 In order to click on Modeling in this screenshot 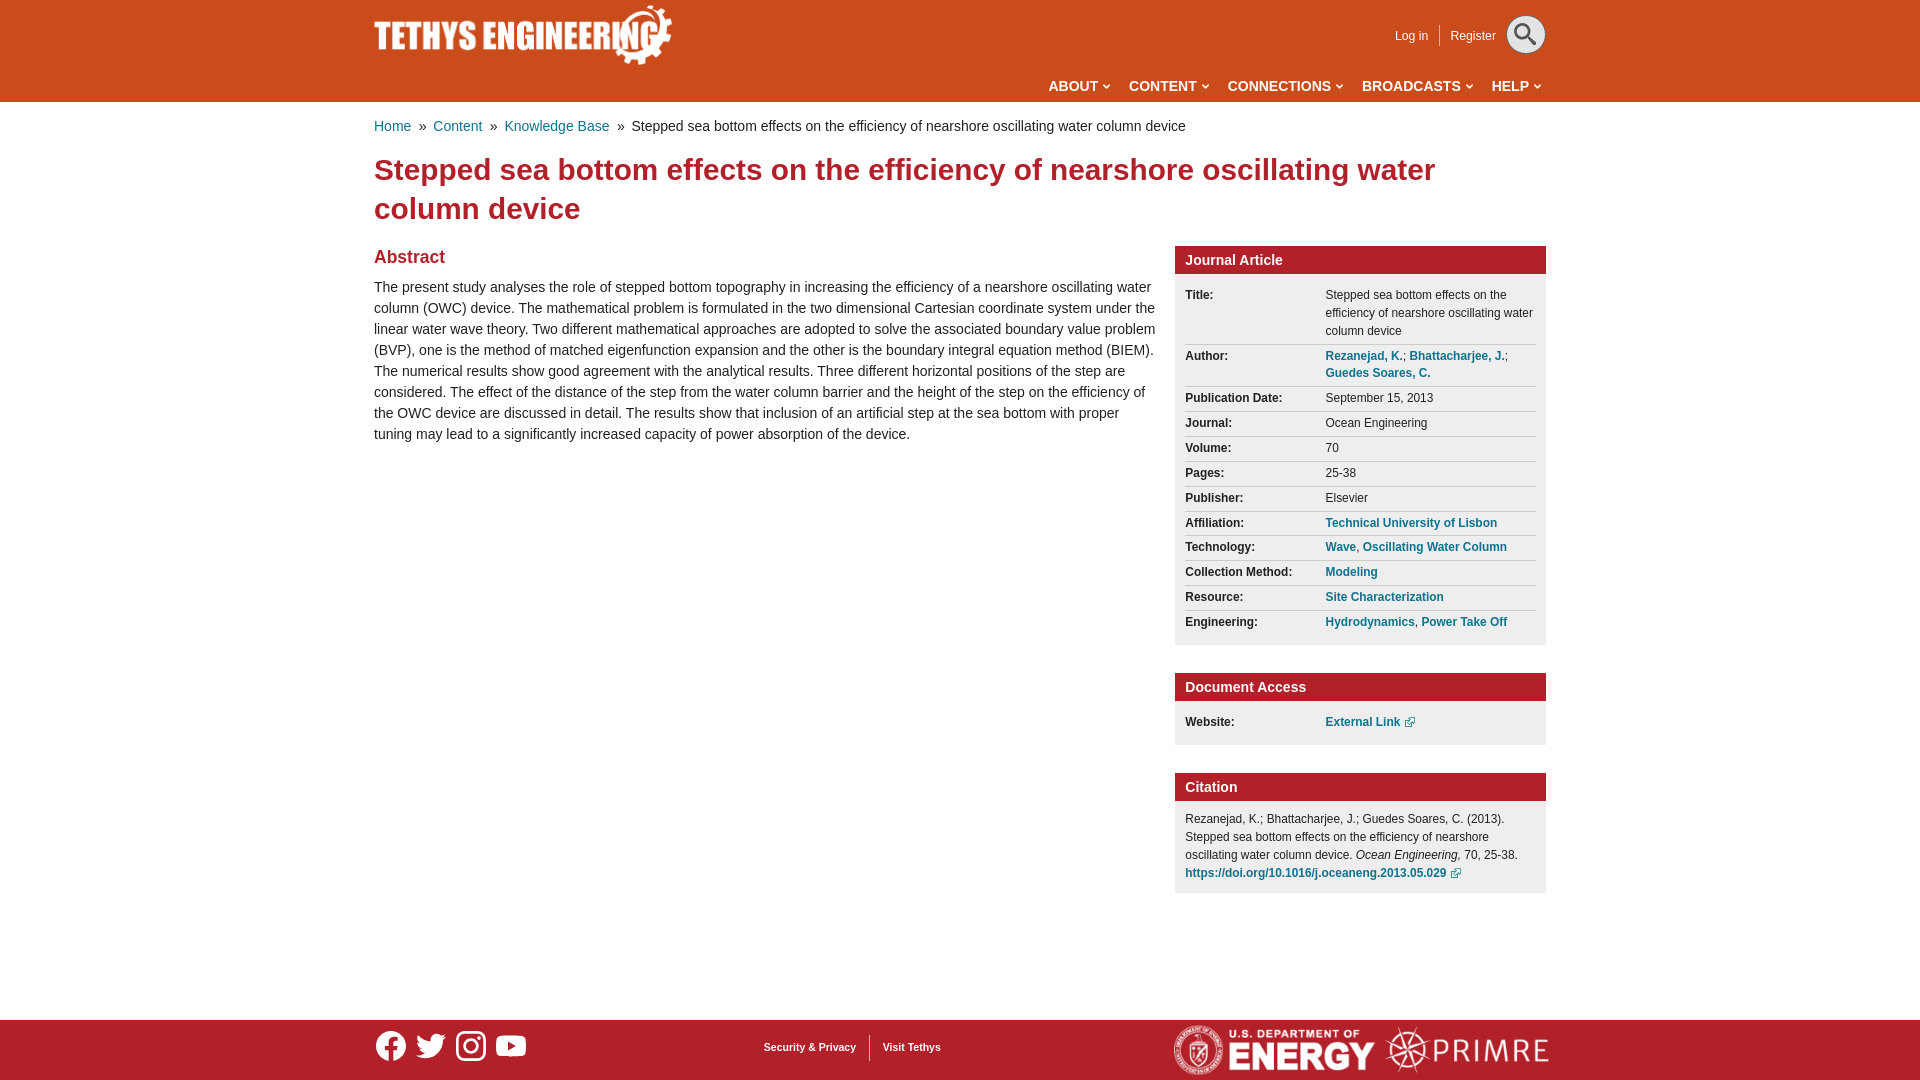, I will do `click(1352, 571)`.